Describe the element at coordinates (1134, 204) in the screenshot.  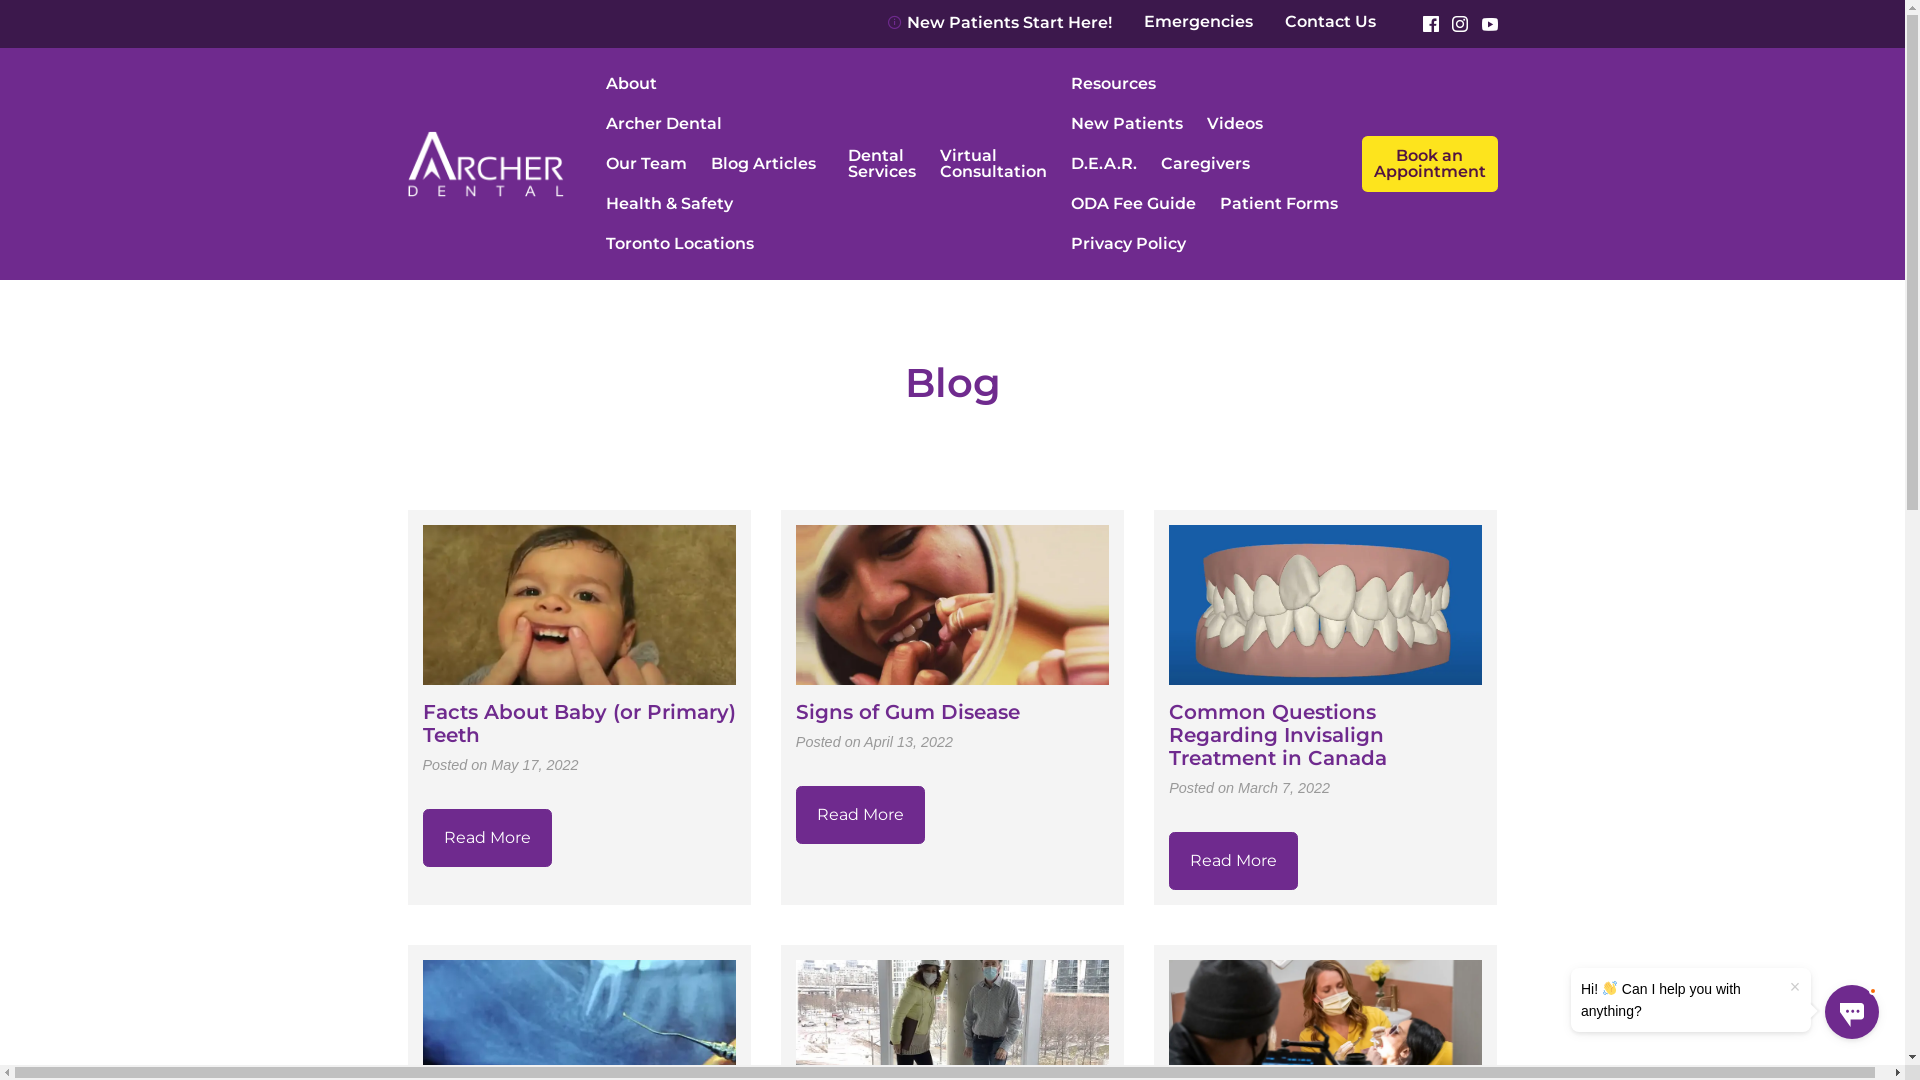
I see `ODA Fee Guide` at that location.